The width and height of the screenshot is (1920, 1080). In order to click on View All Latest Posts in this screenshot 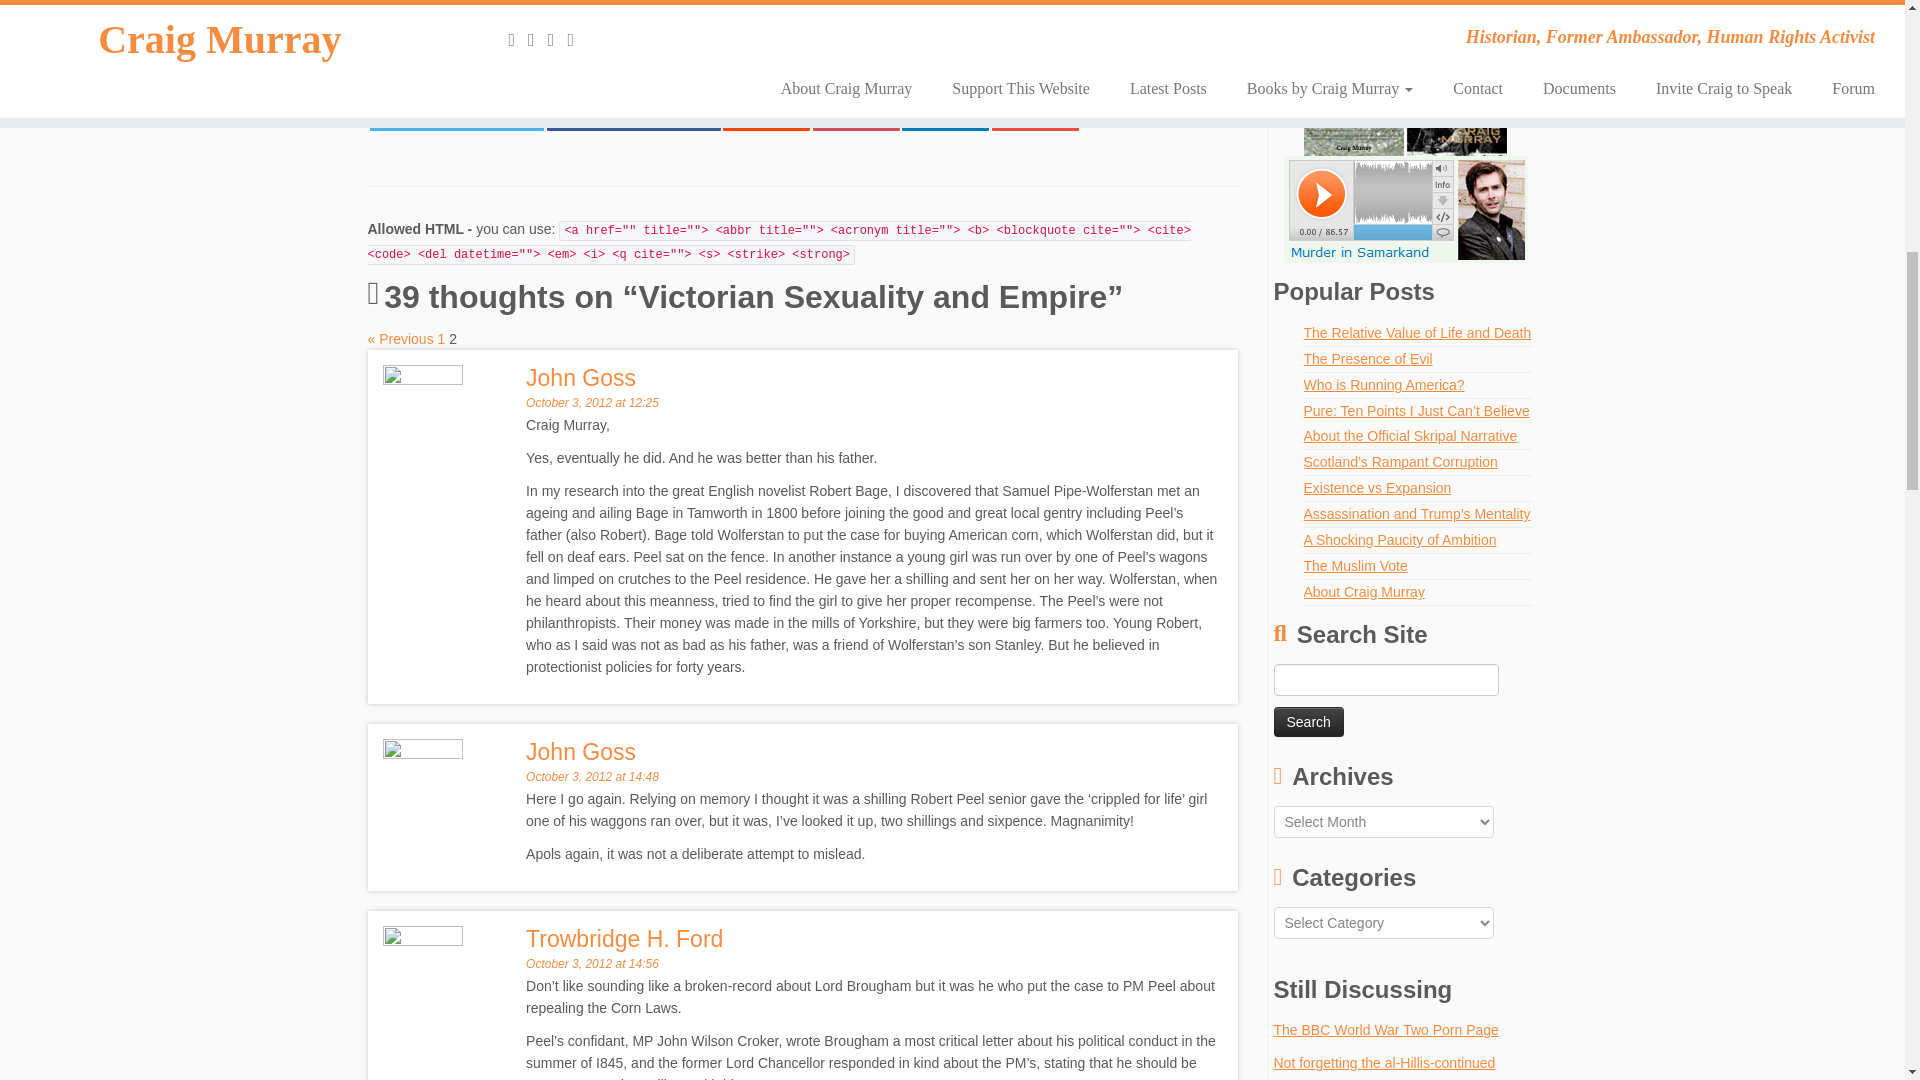, I will do `click(592, 777)`.